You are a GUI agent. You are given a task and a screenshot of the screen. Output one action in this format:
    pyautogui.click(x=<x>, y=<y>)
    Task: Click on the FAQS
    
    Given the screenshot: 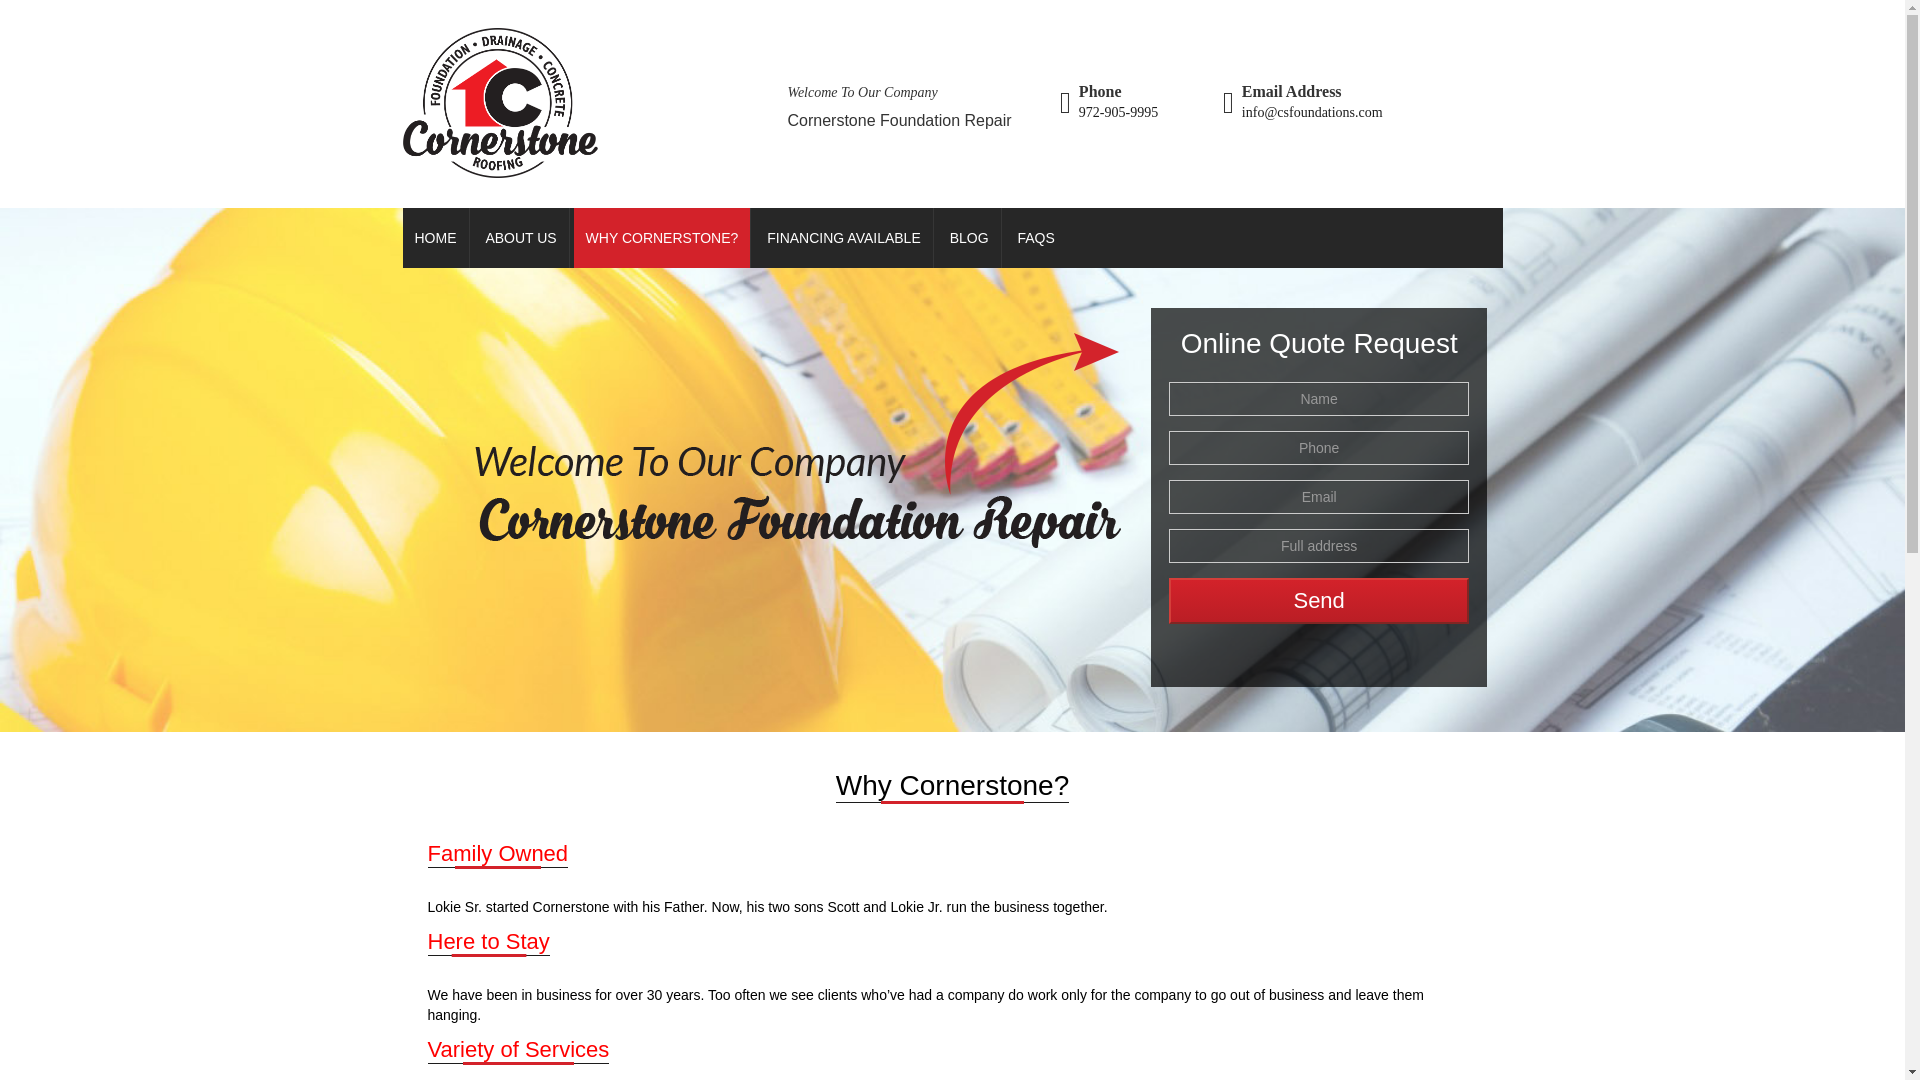 What is the action you would take?
    pyautogui.click(x=1034, y=238)
    